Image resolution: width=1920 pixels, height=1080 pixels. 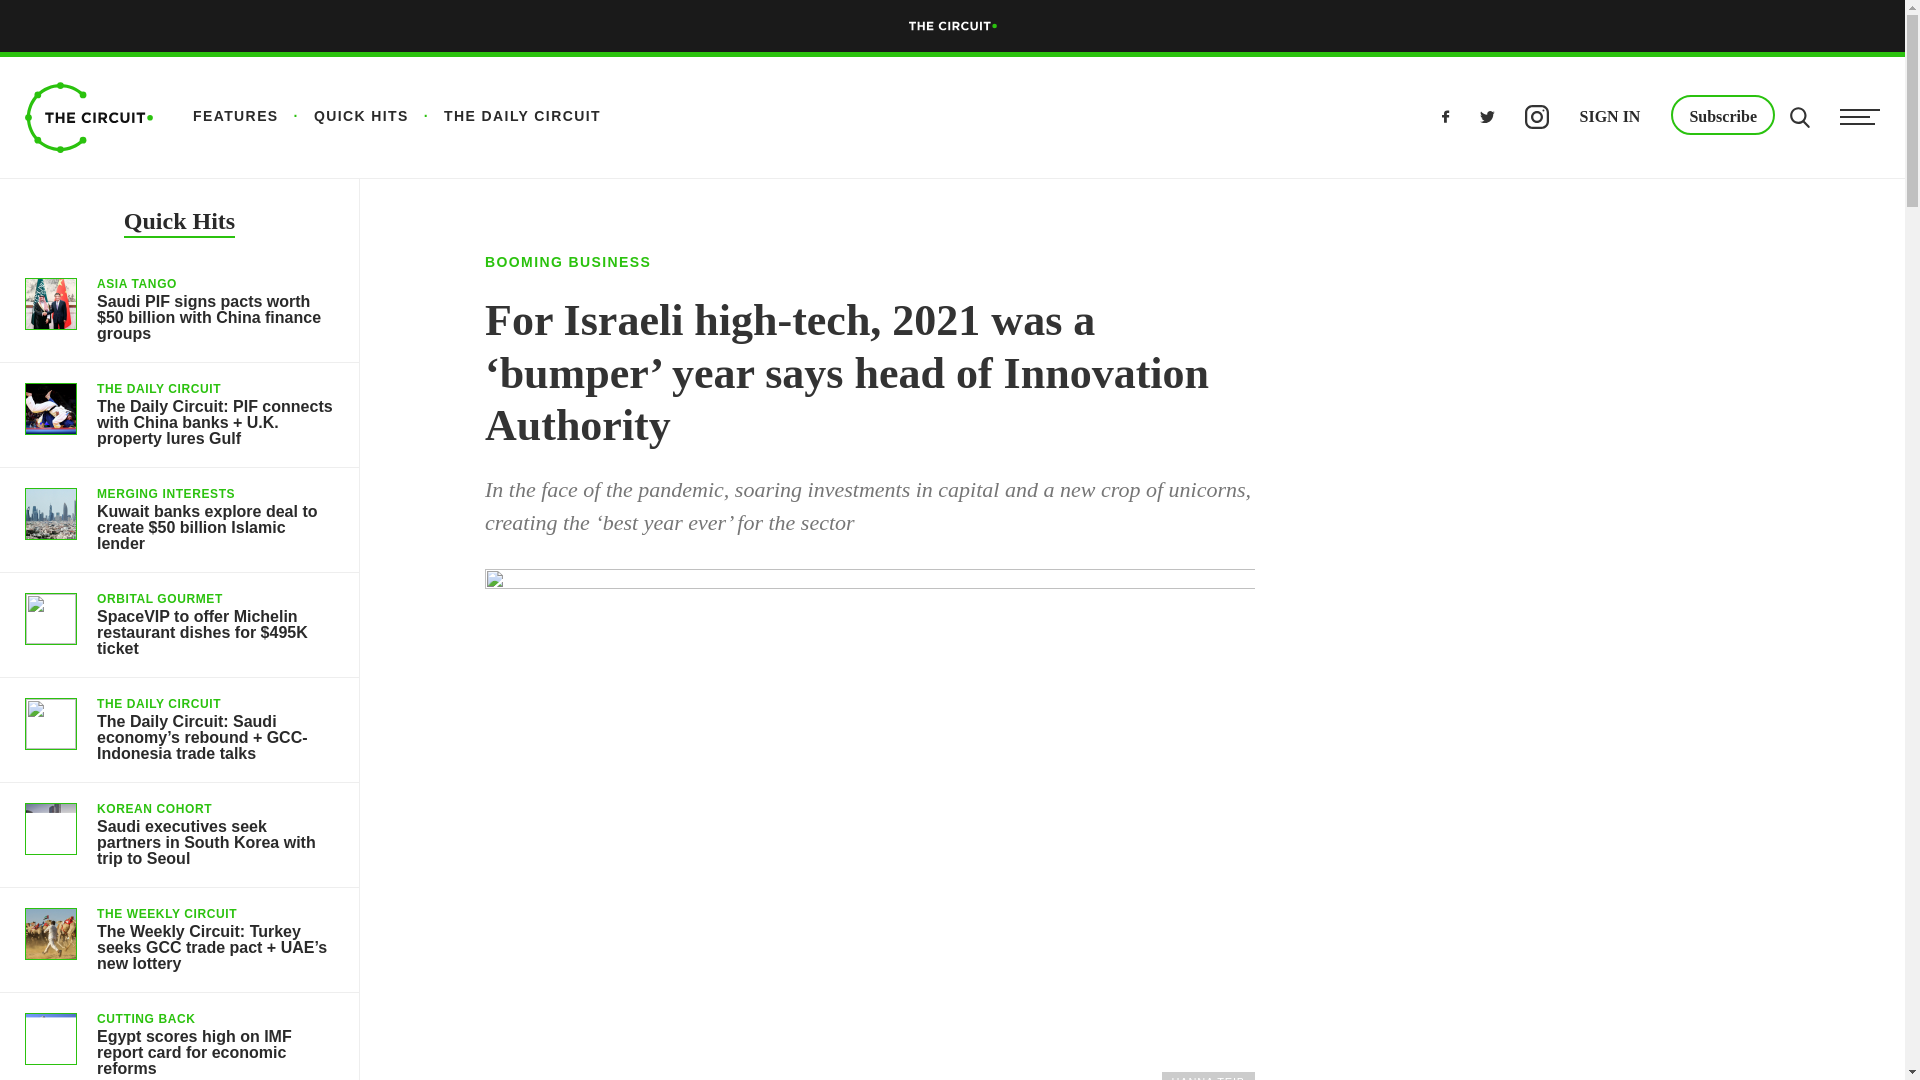 What do you see at coordinates (1610, 114) in the screenshot?
I see `SIGN IN` at bounding box center [1610, 114].